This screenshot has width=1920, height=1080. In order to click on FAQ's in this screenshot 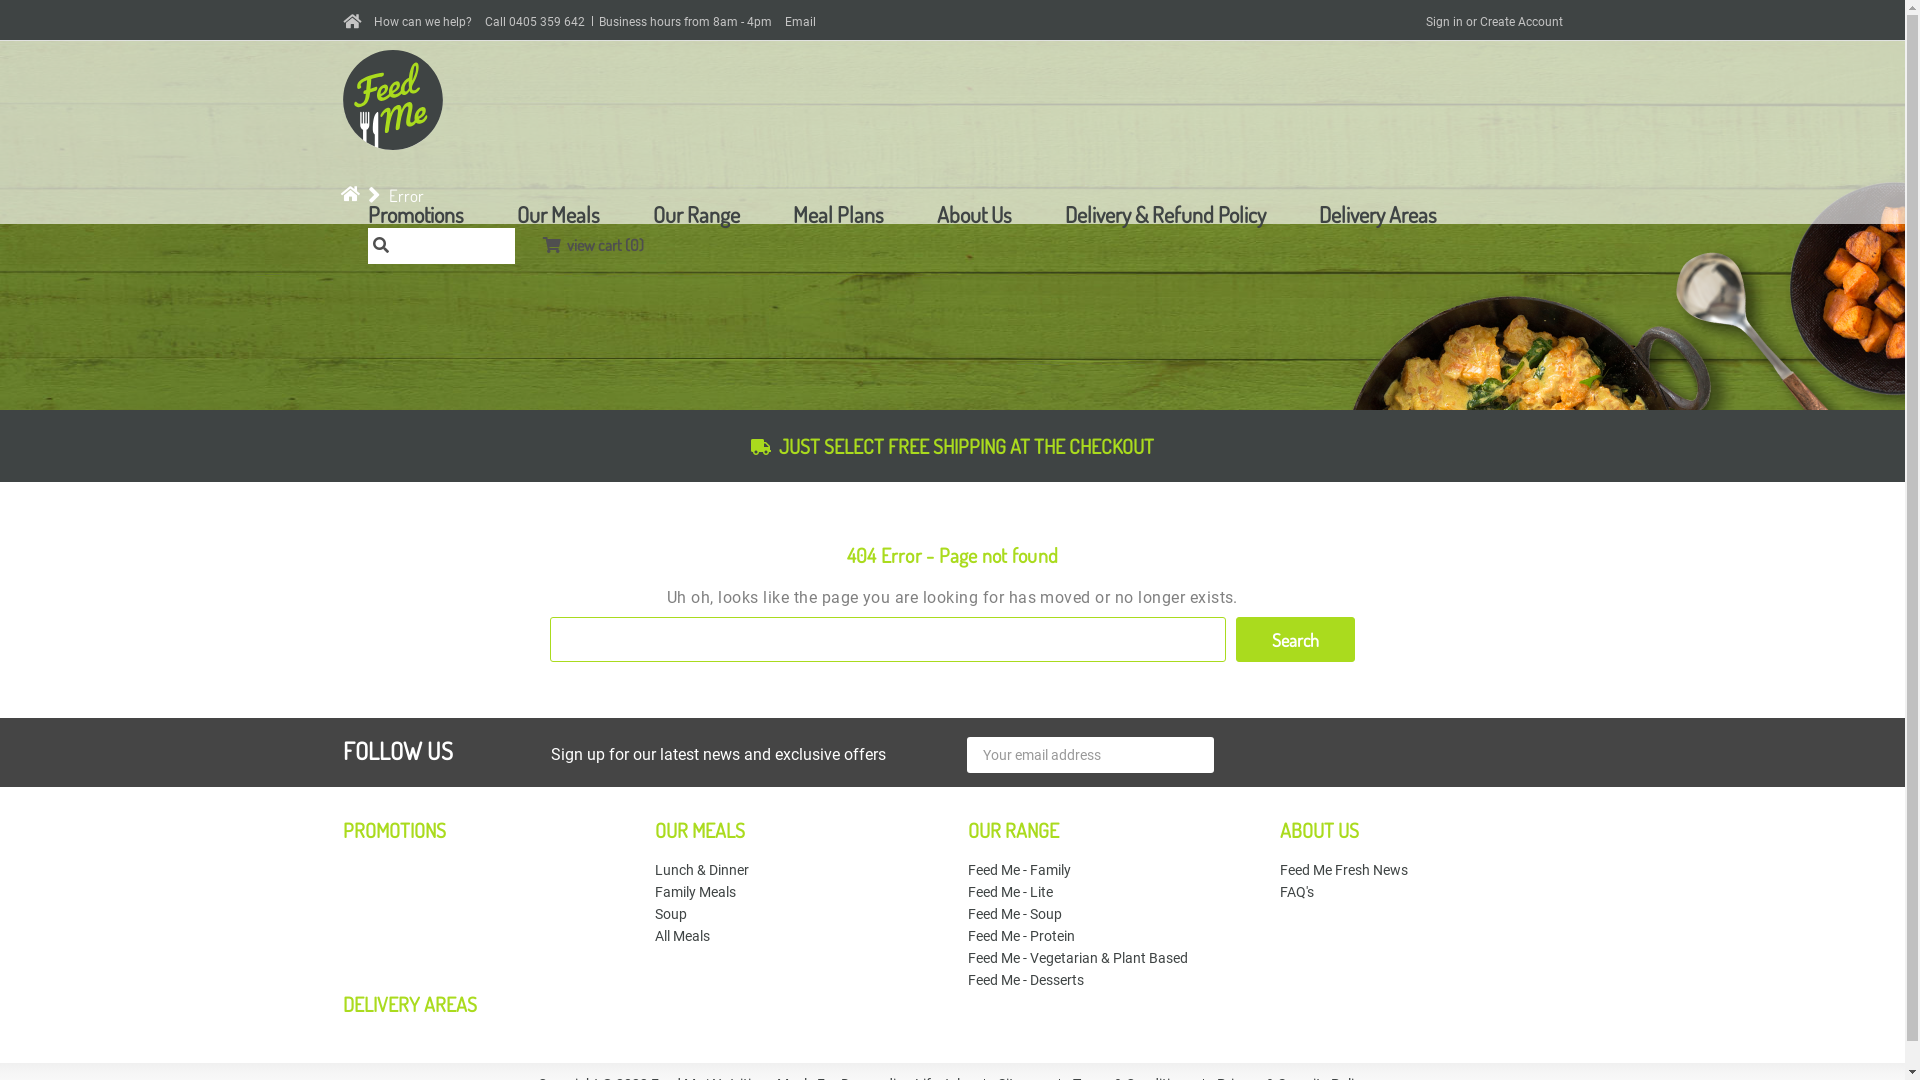, I will do `click(1297, 892)`.